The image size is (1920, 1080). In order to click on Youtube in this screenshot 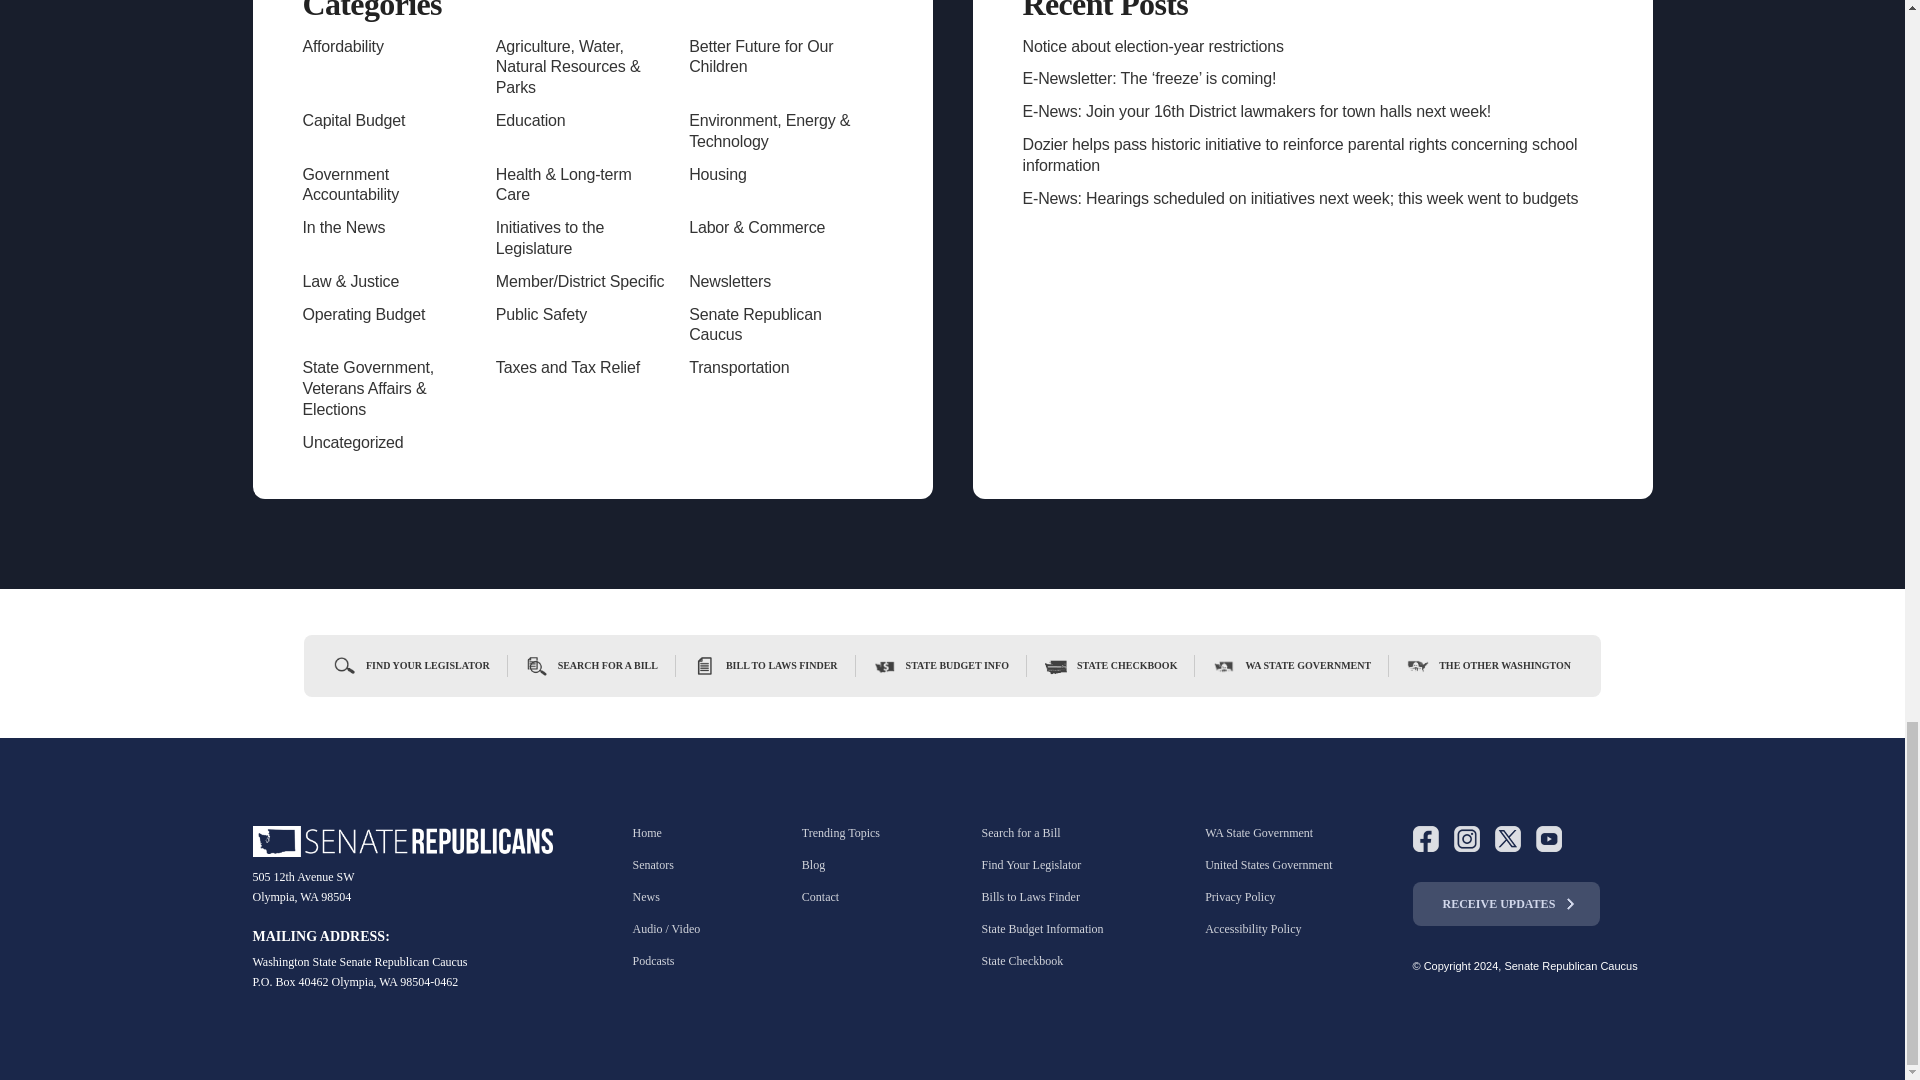, I will do `click(1549, 839)`.